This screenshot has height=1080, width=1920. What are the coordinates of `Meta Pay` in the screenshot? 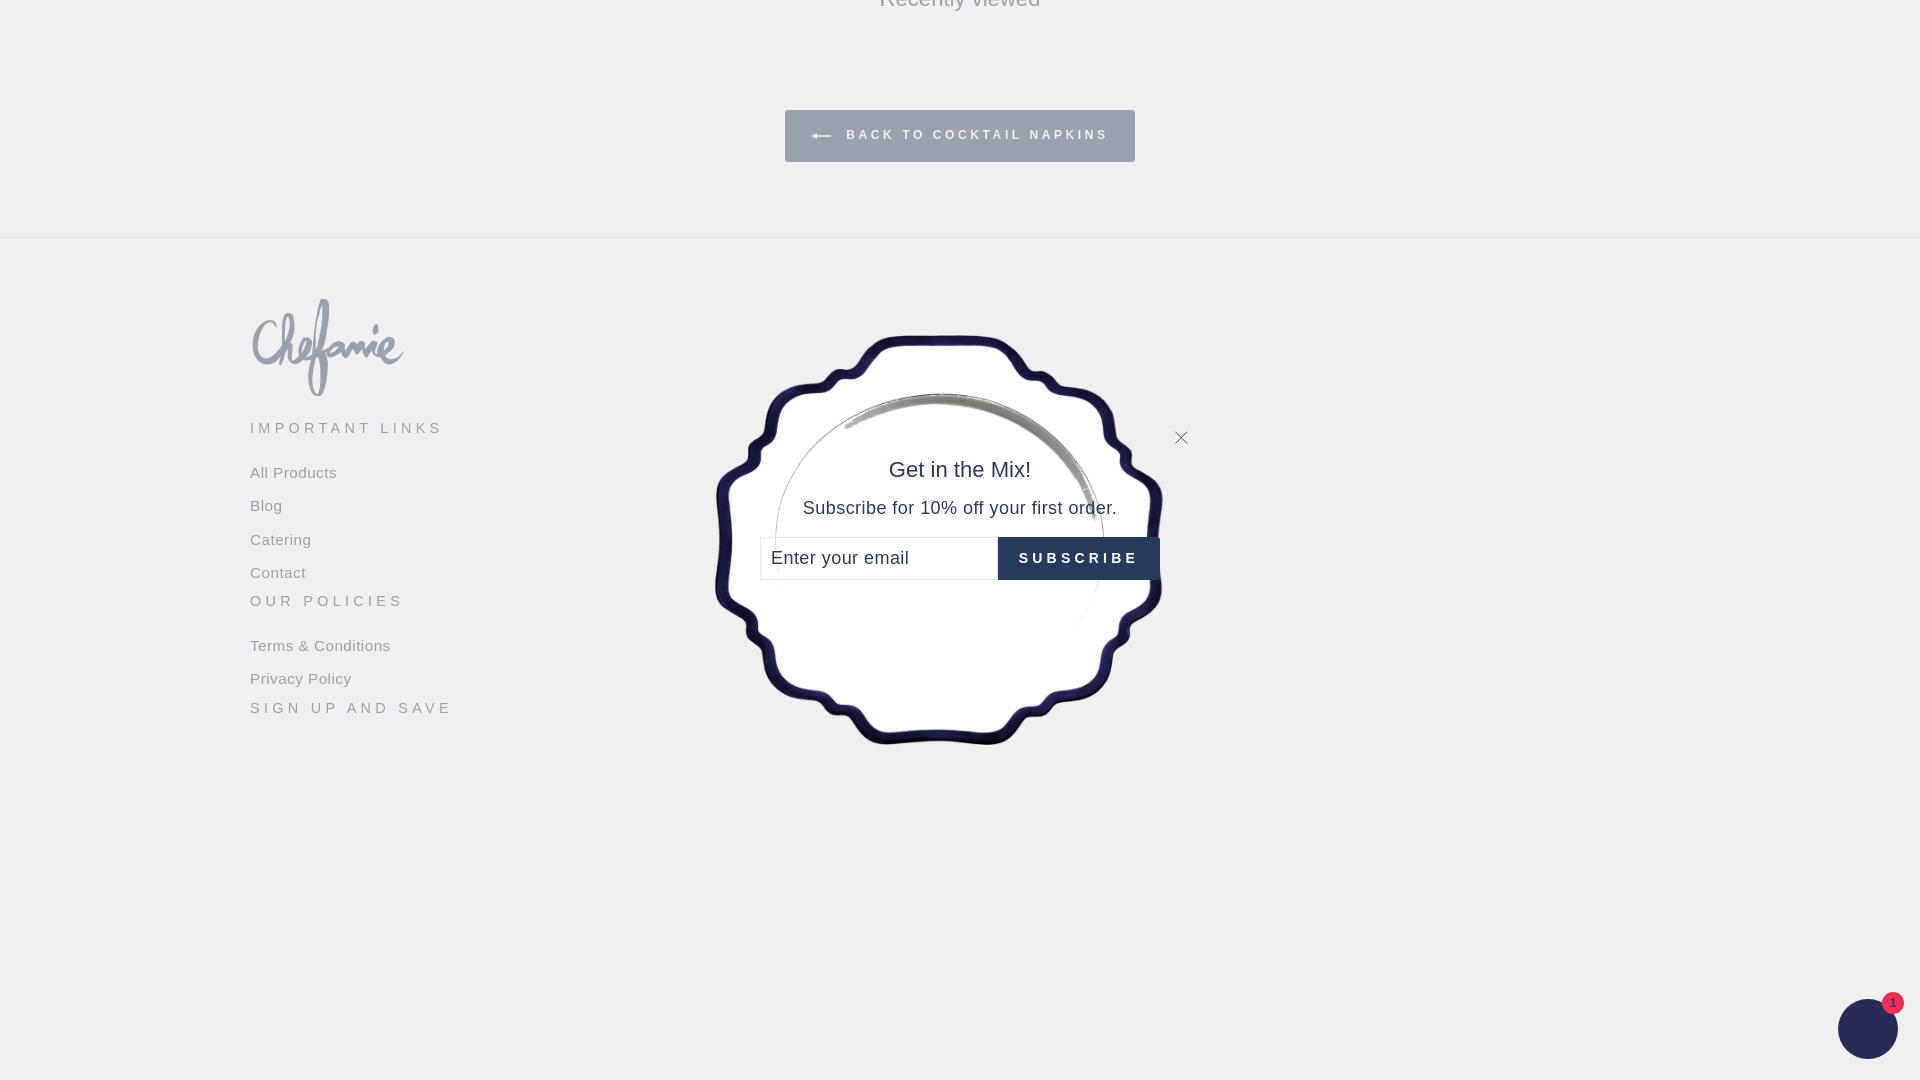 It's located at (914, 927).